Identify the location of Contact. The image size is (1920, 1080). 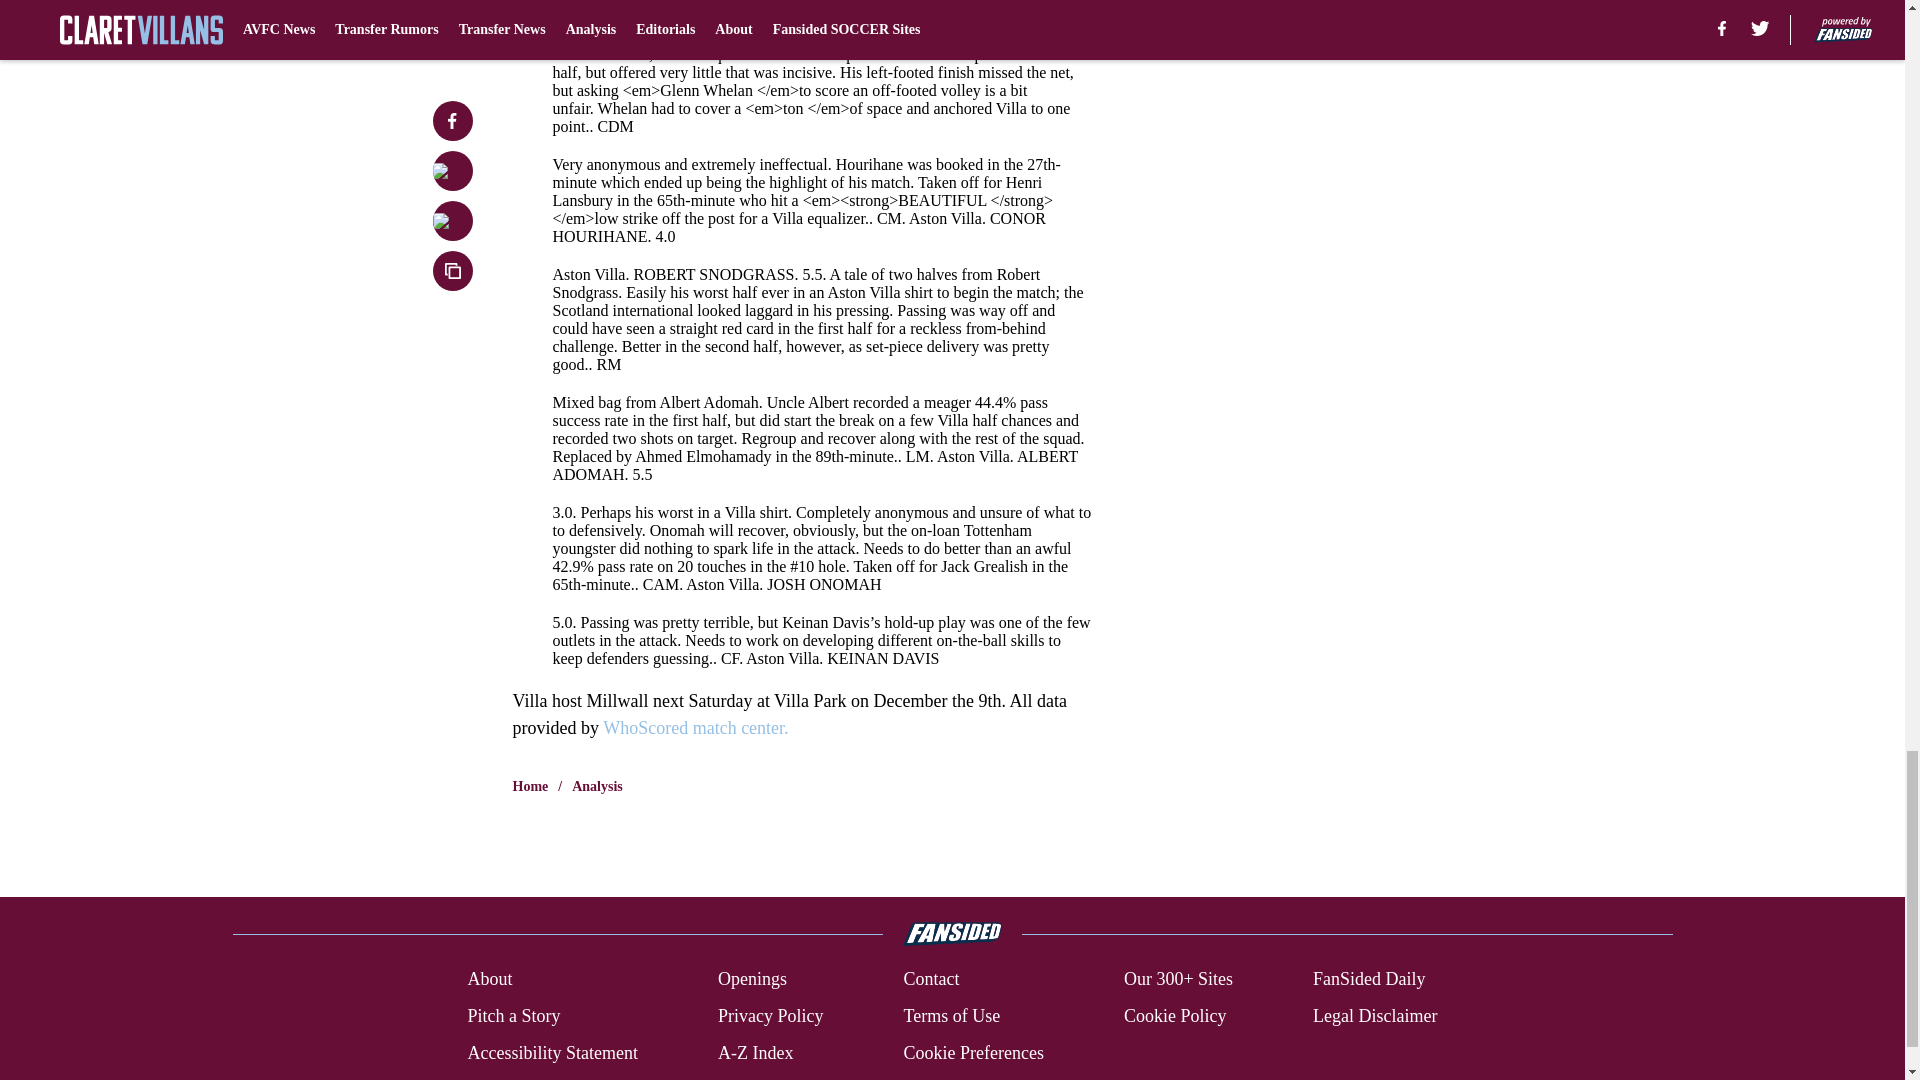
(930, 978).